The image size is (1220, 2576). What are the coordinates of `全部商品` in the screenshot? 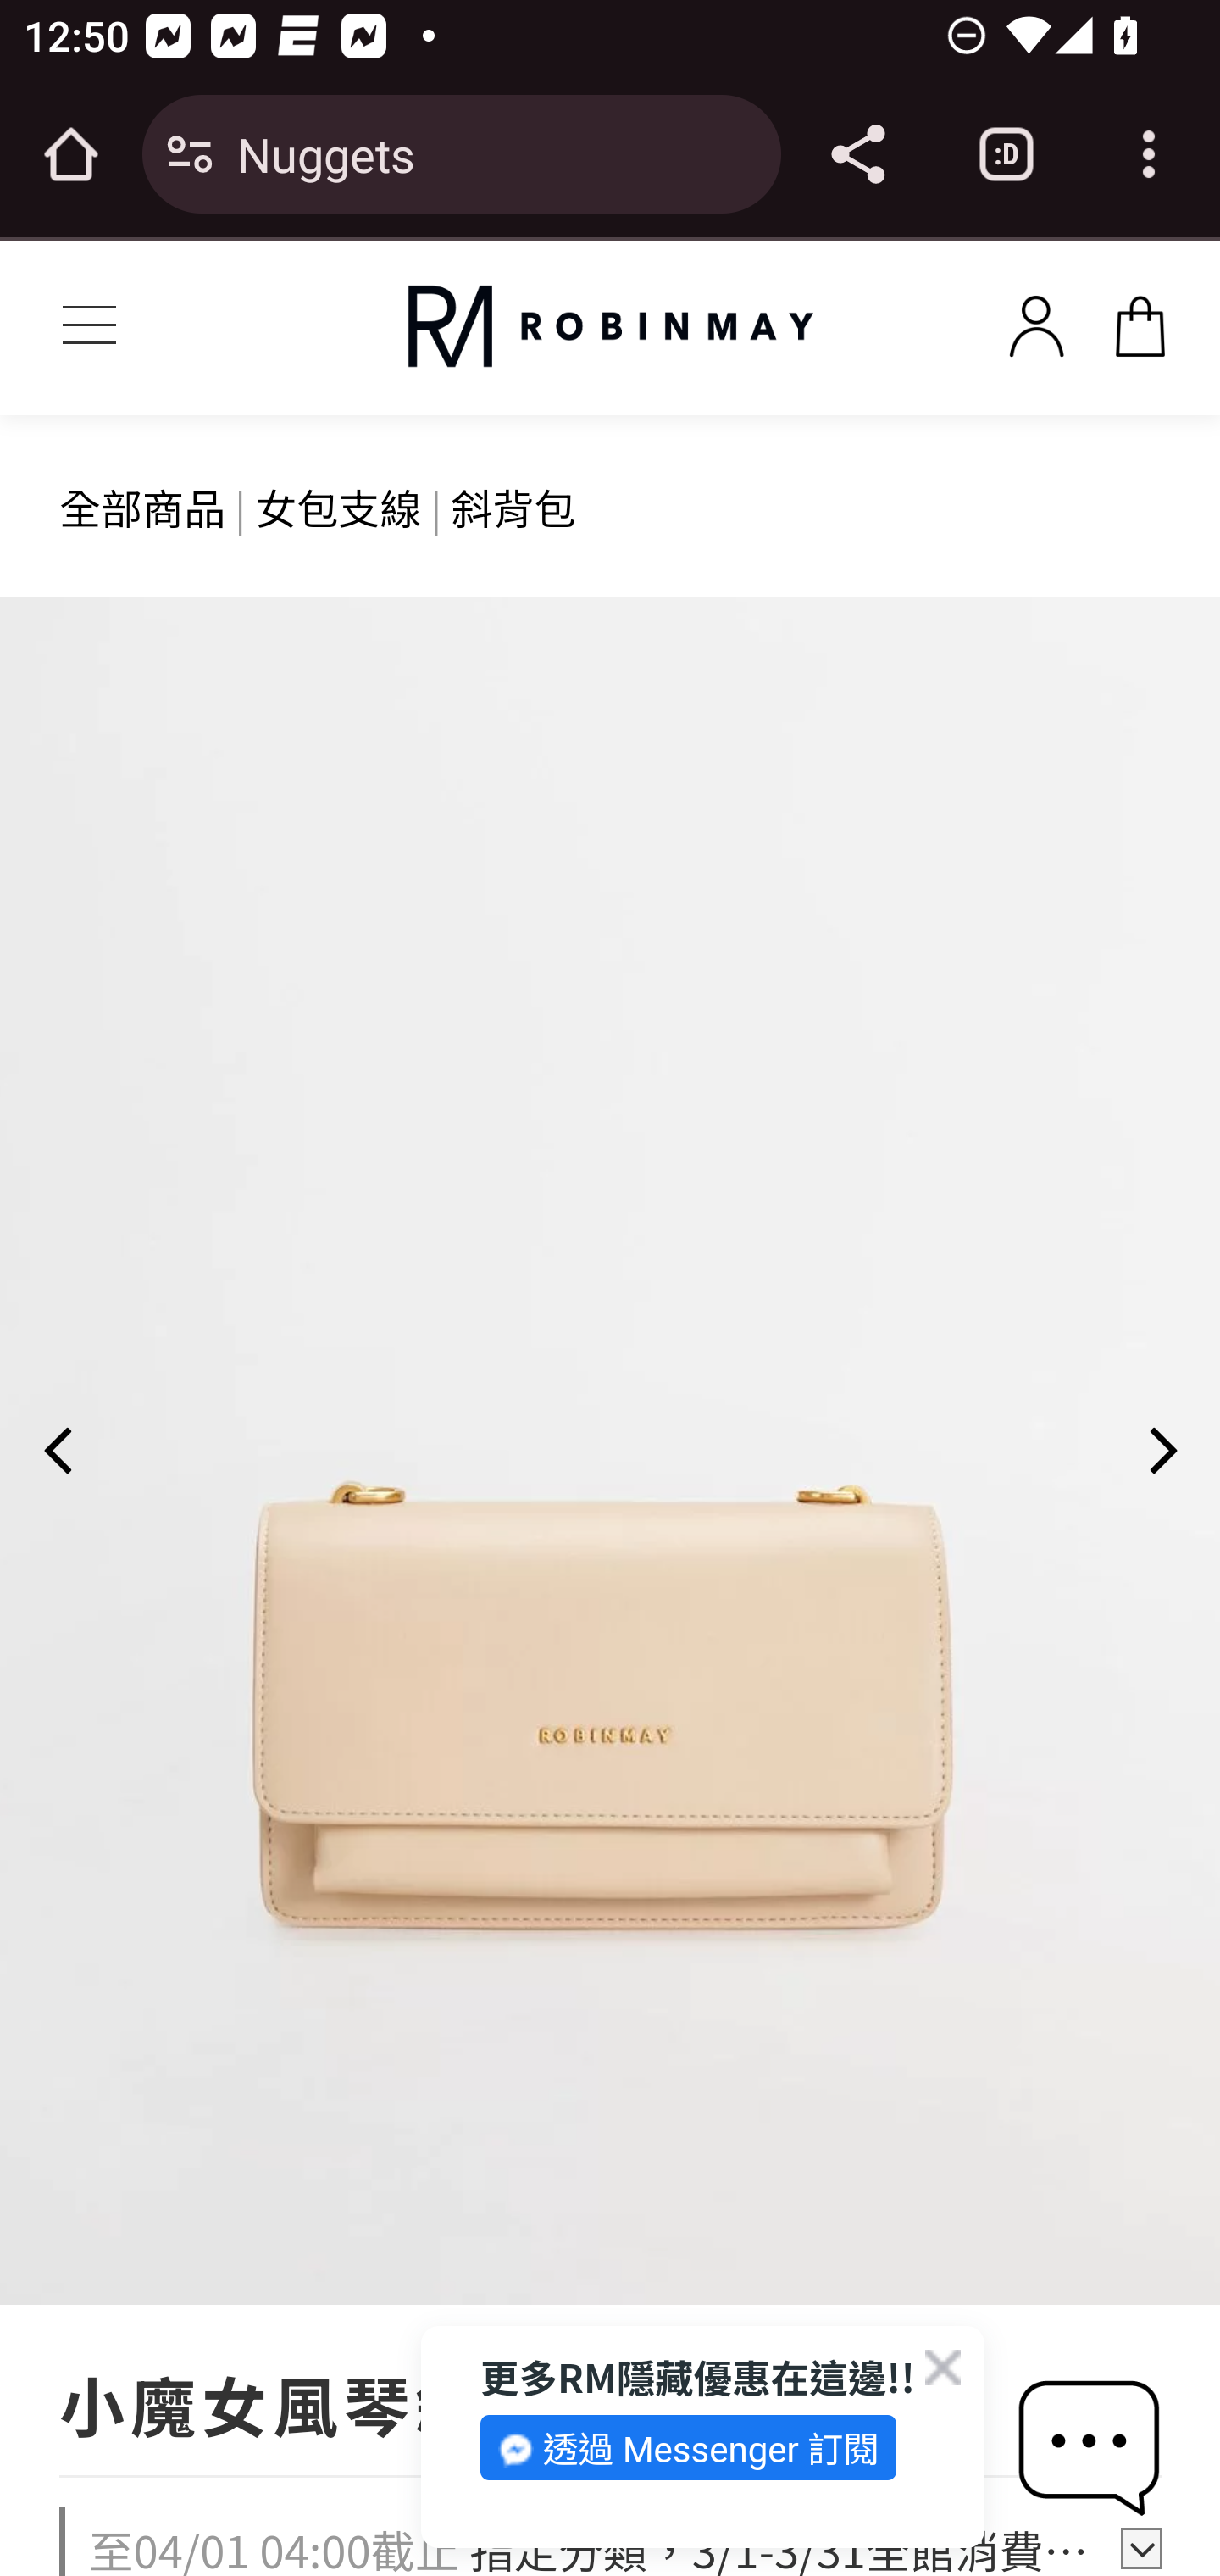 It's located at (144, 507).